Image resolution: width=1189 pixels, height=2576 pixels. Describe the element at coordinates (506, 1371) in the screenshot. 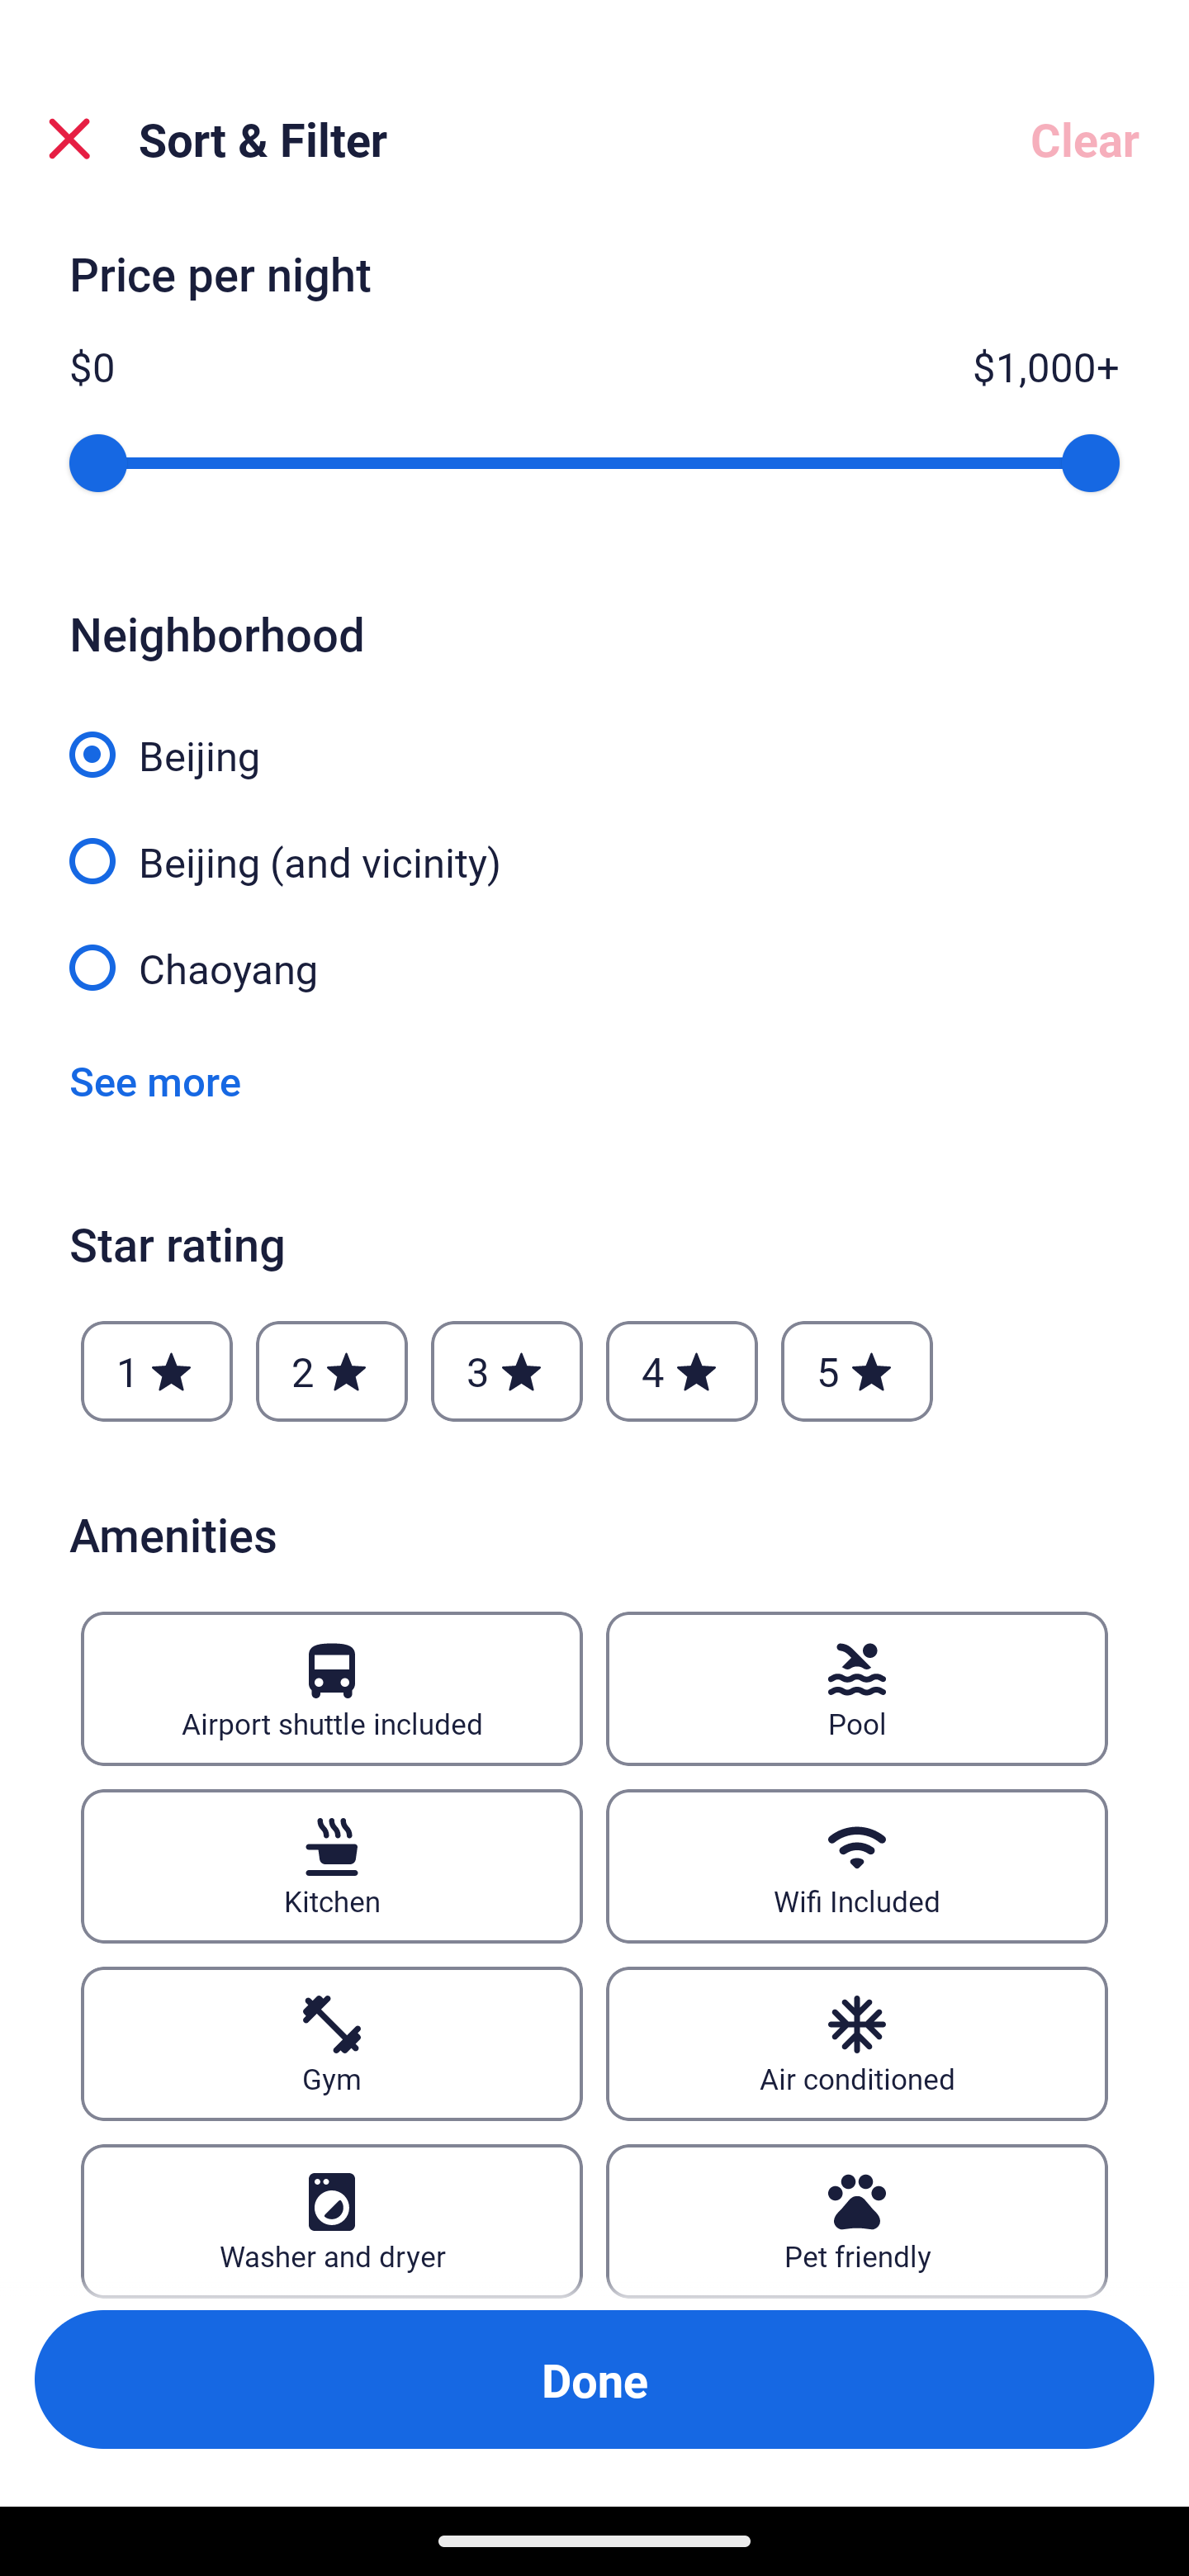

I see `3` at that location.